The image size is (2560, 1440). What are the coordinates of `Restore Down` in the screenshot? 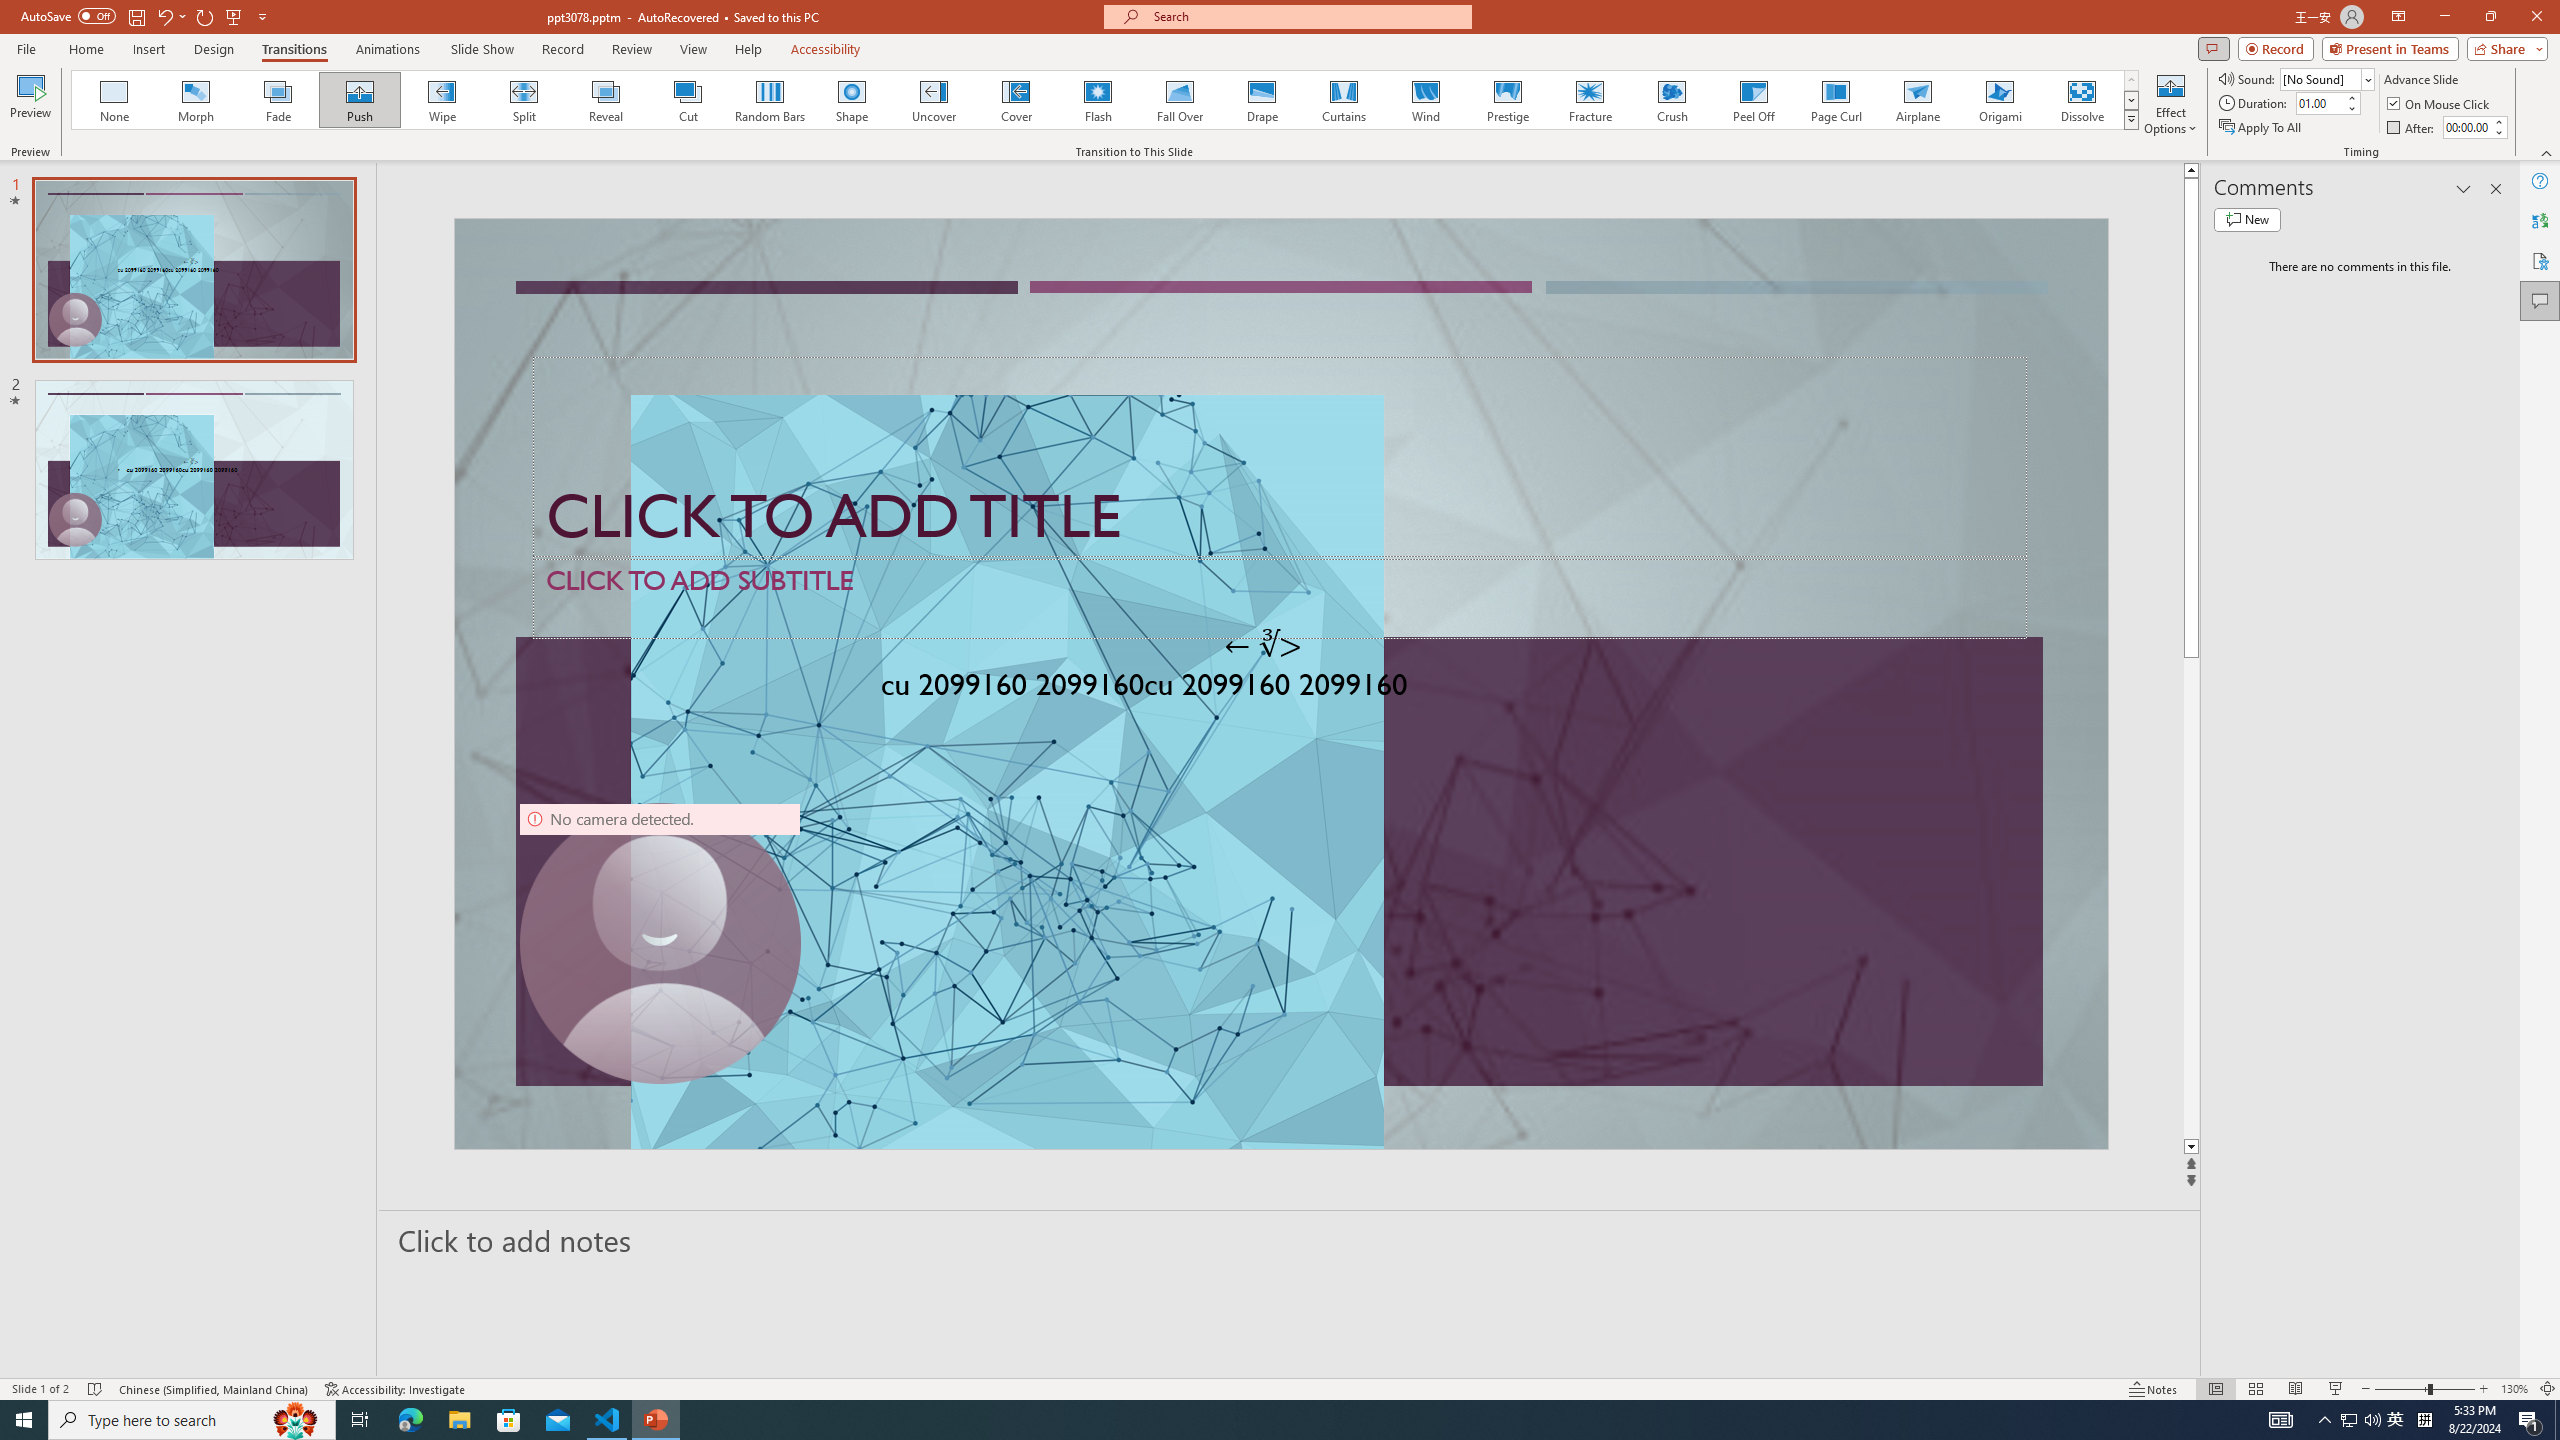 It's located at (2490, 17).